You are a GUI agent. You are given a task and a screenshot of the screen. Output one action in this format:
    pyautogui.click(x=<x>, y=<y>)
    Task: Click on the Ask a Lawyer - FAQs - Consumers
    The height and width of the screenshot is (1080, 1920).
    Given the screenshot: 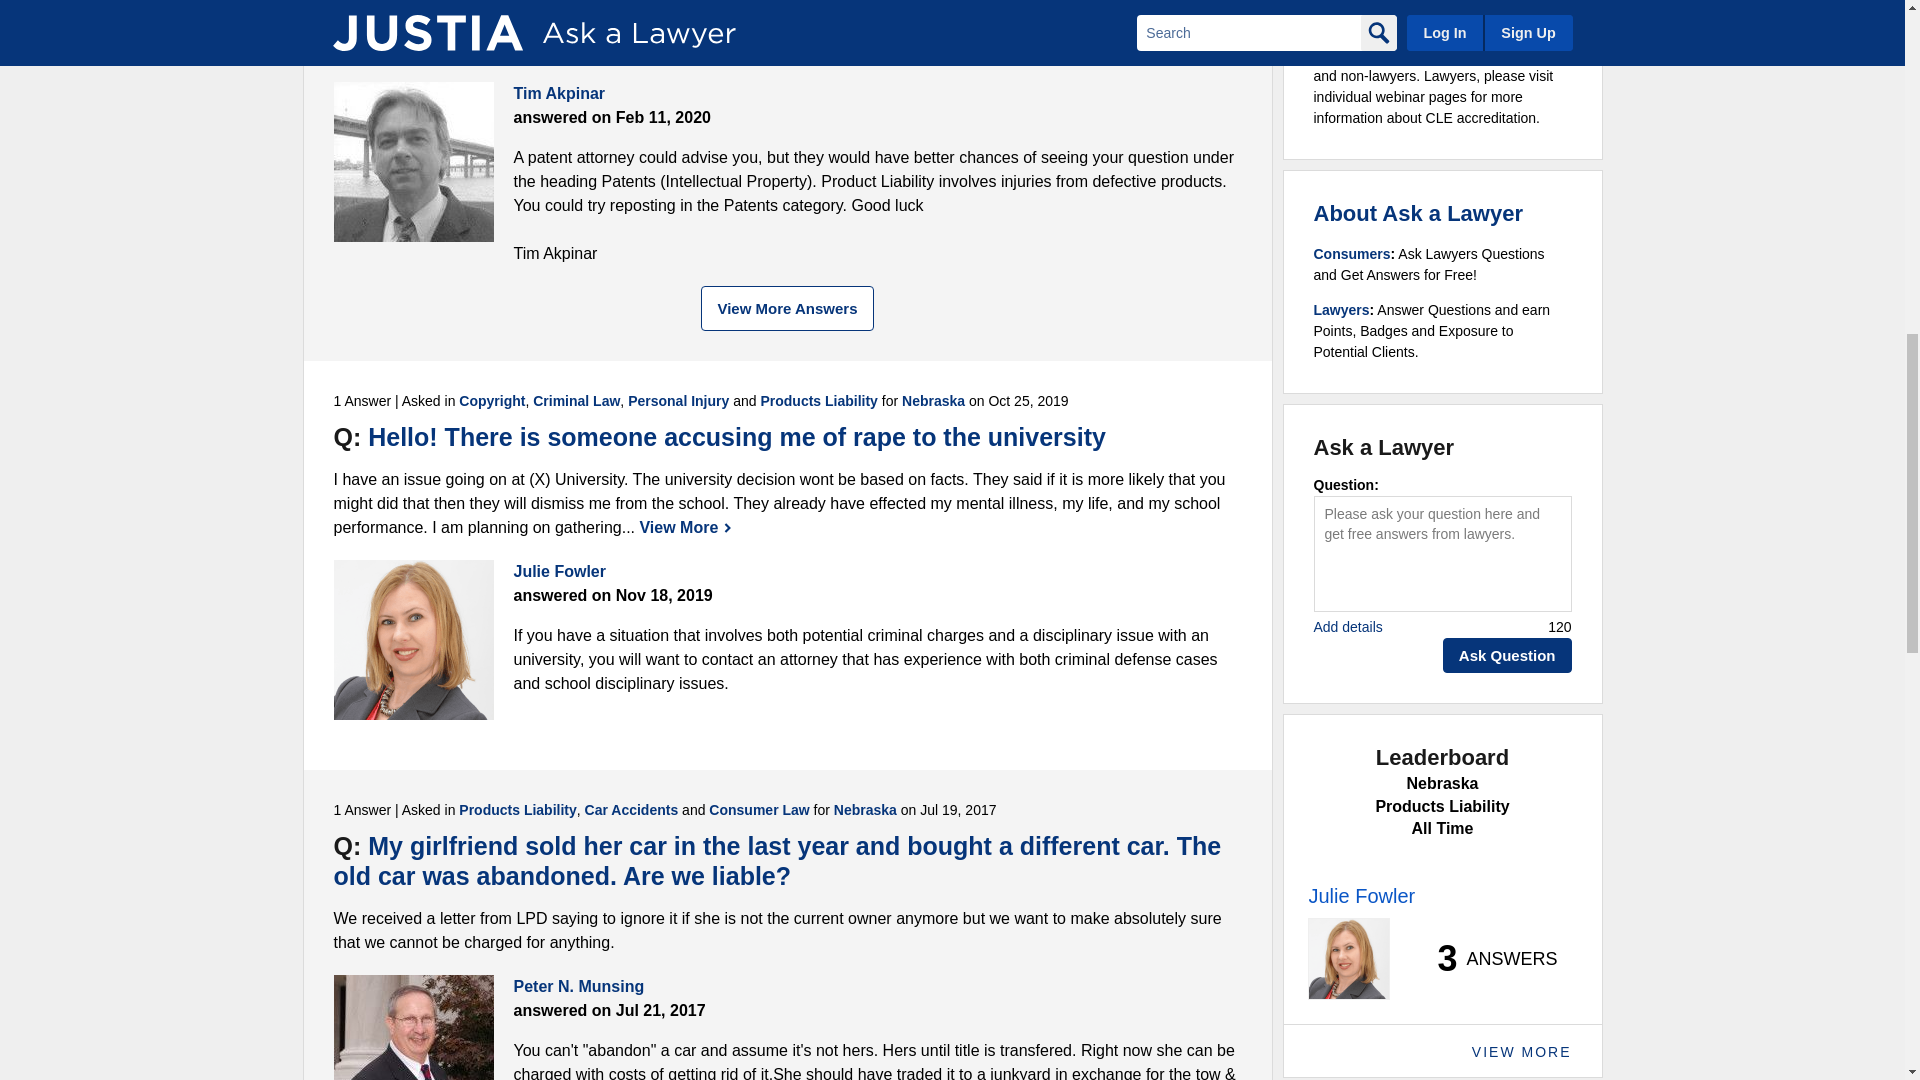 What is the action you would take?
    pyautogui.click(x=1352, y=254)
    